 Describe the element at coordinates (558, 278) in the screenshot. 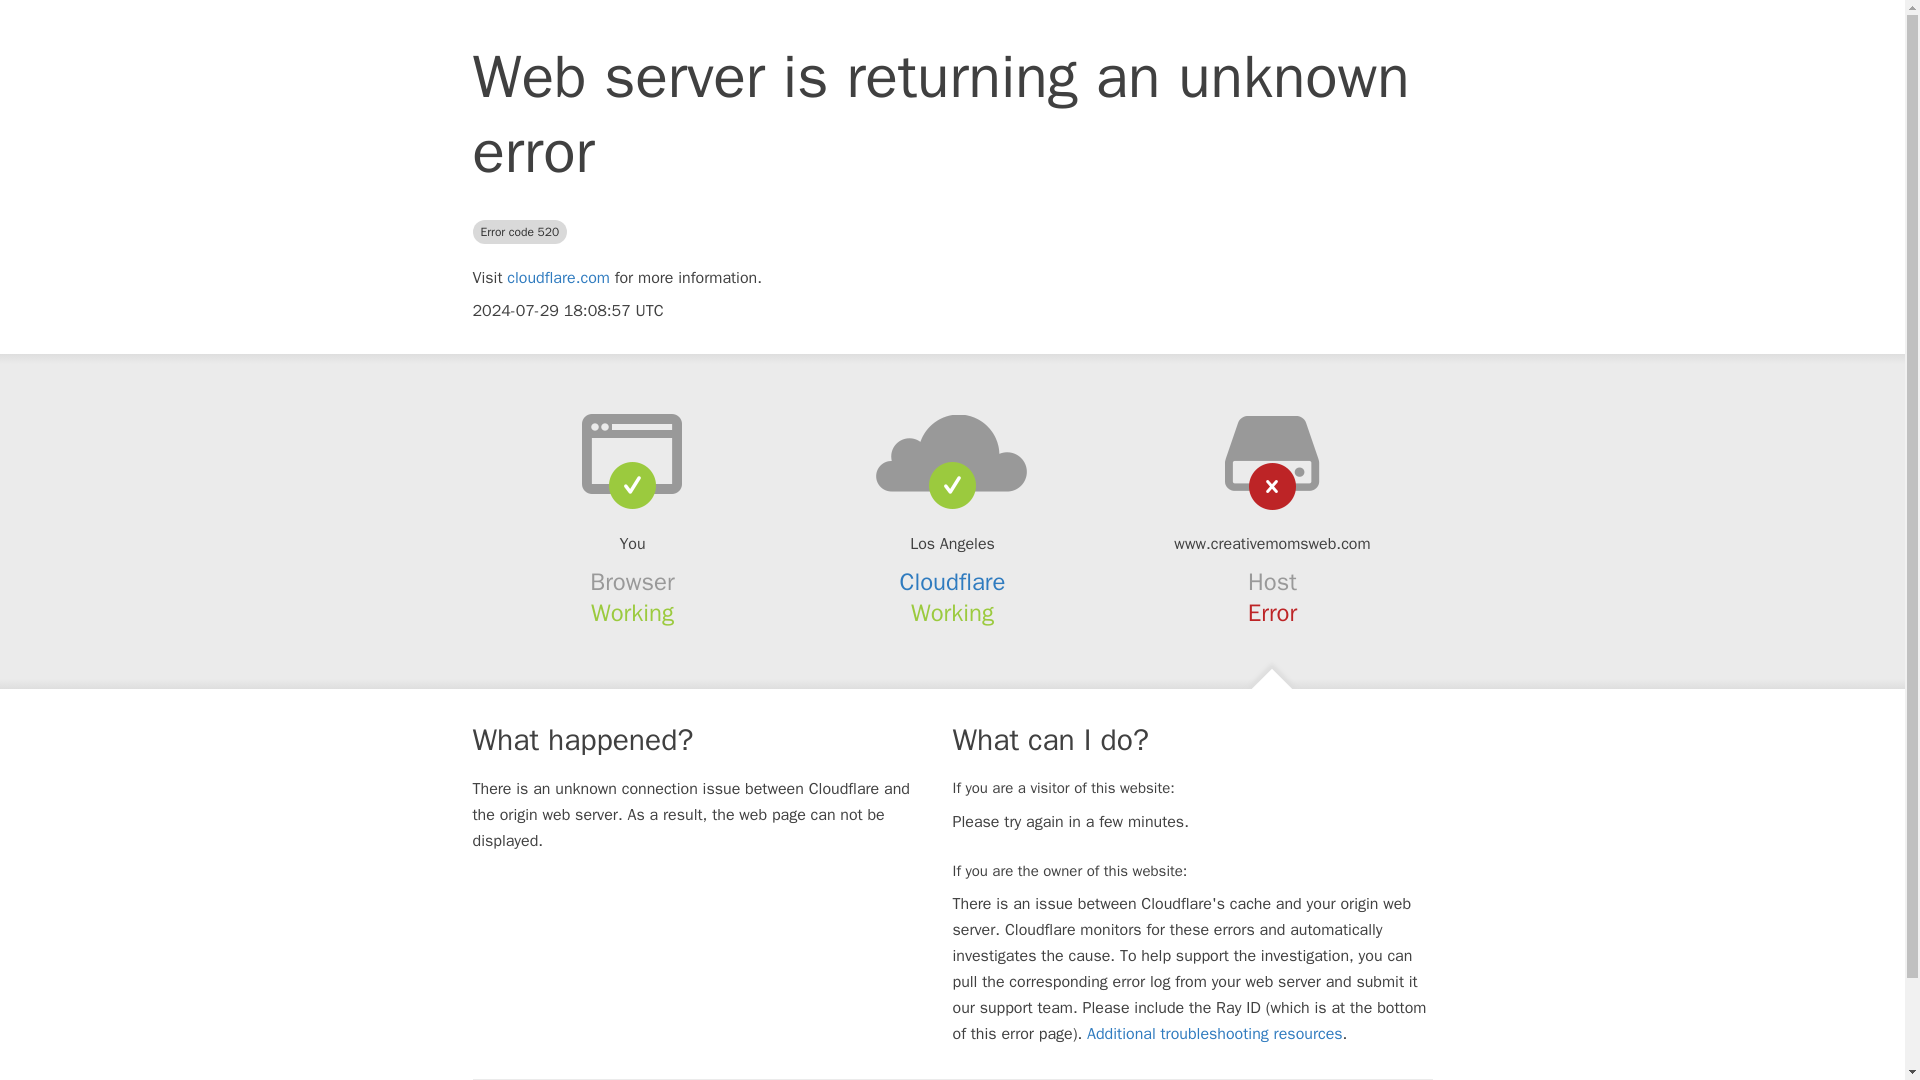

I see `cloudflare.com` at that location.